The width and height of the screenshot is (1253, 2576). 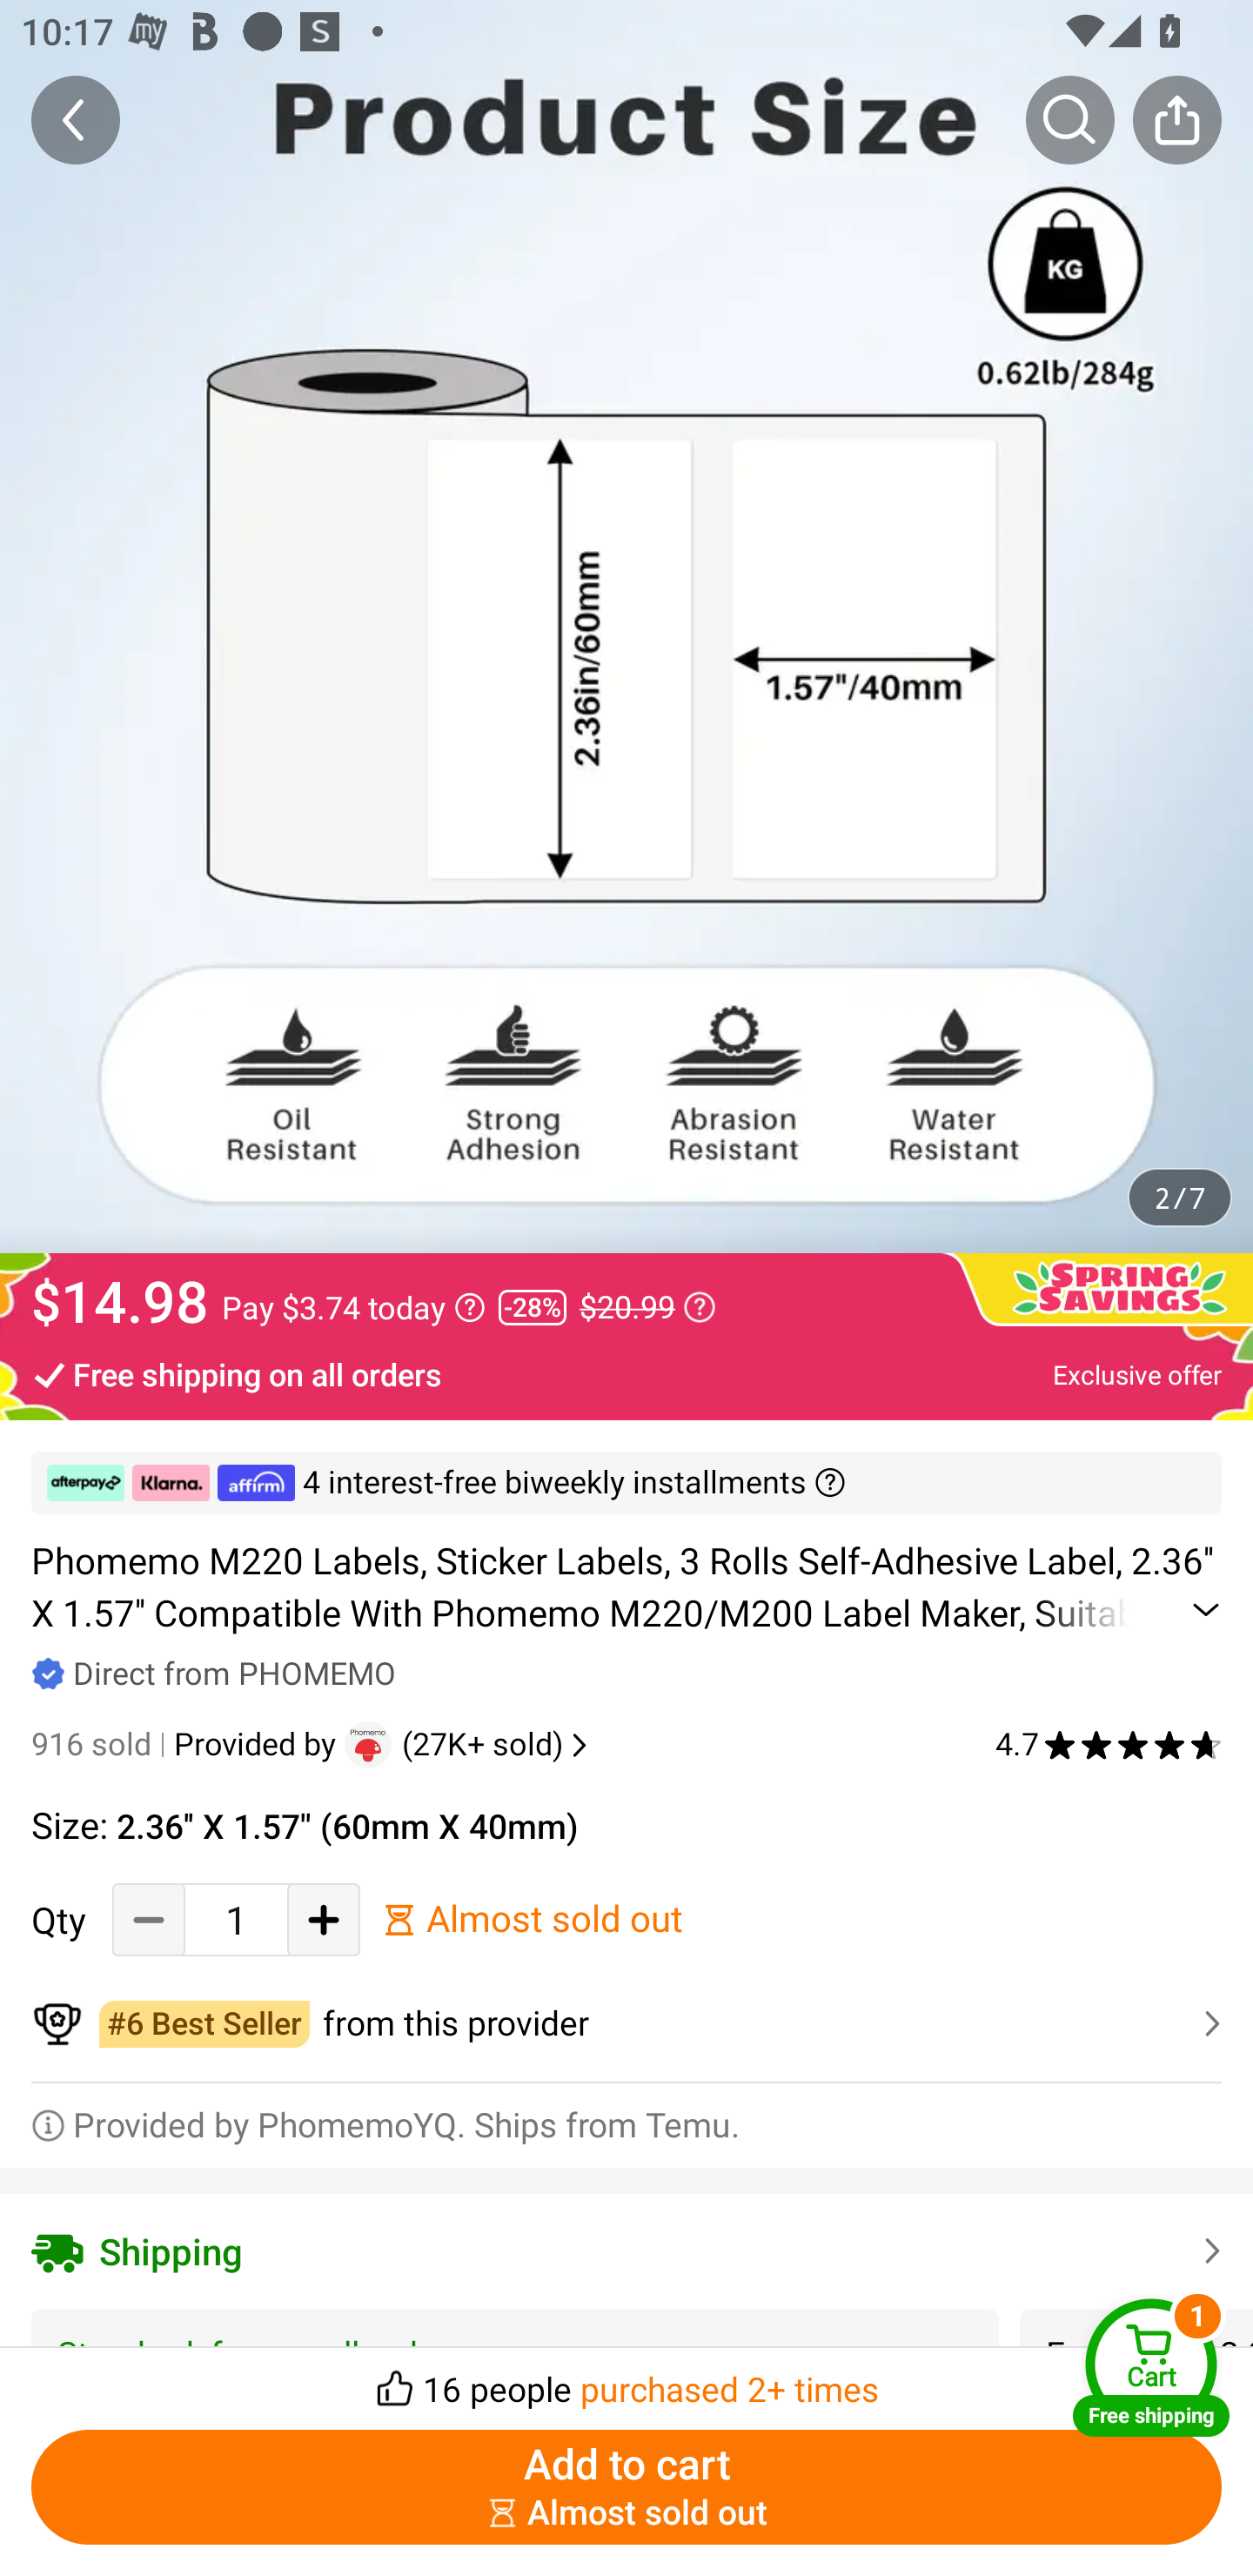 I want to click on ￼ ￼ ￼ 4 interest-free biweekly installments ￼, so click(x=626, y=1483).